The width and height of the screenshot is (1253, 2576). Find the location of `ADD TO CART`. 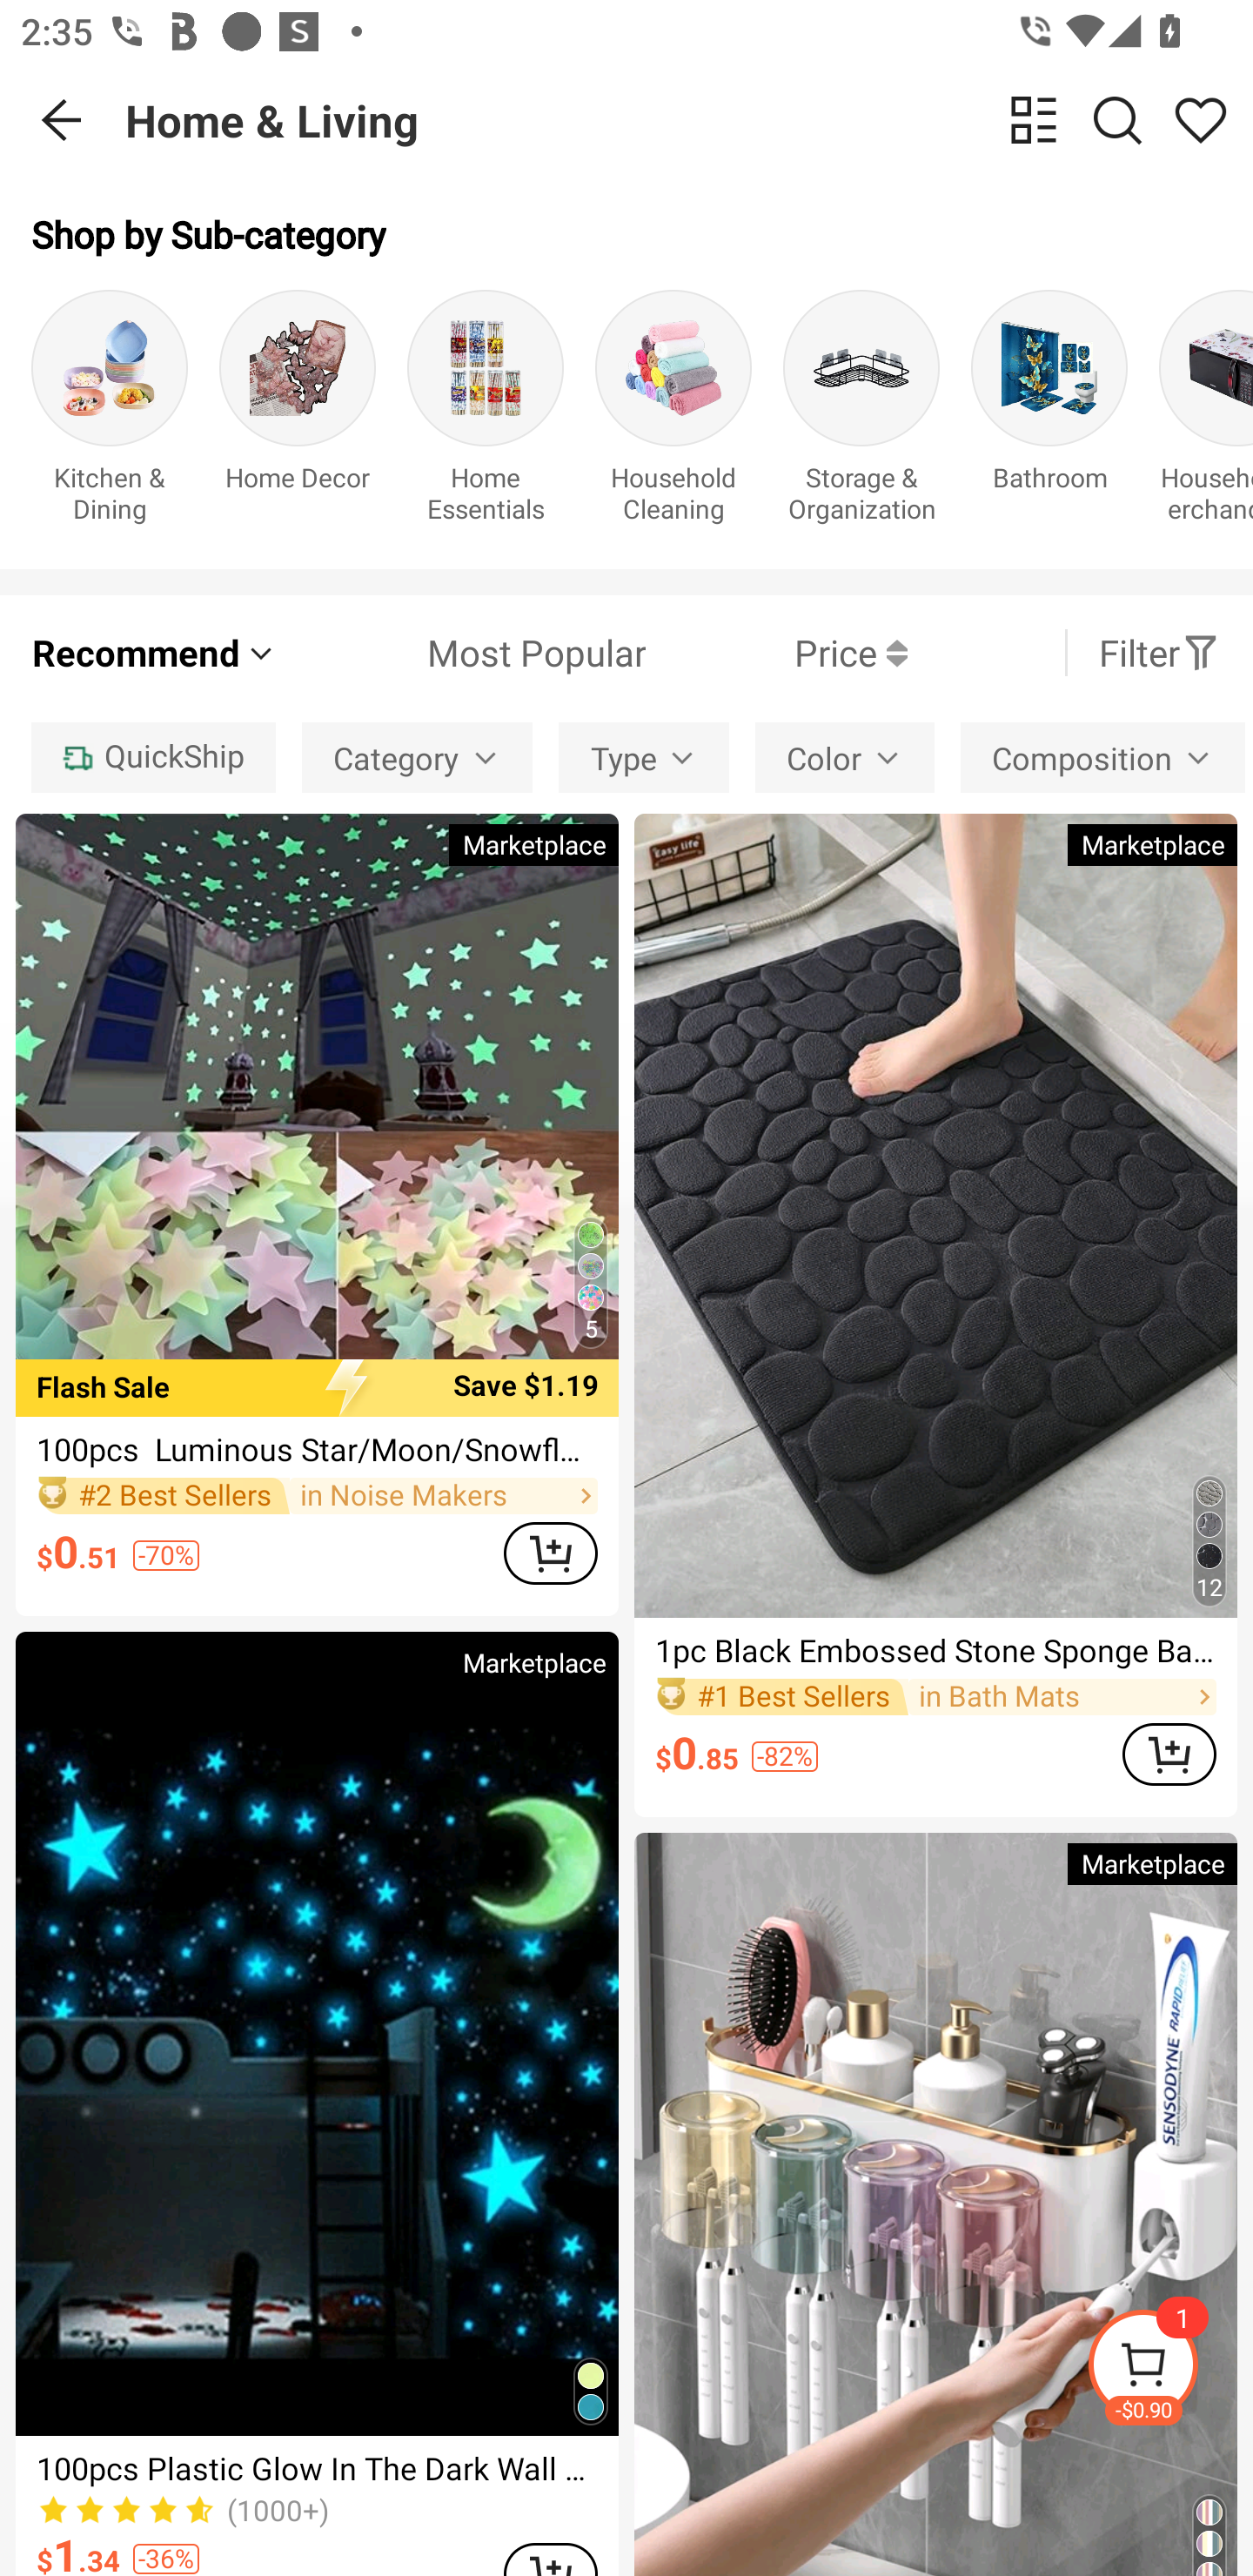

ADD TO CART is located at coordinates (1169, 1754).